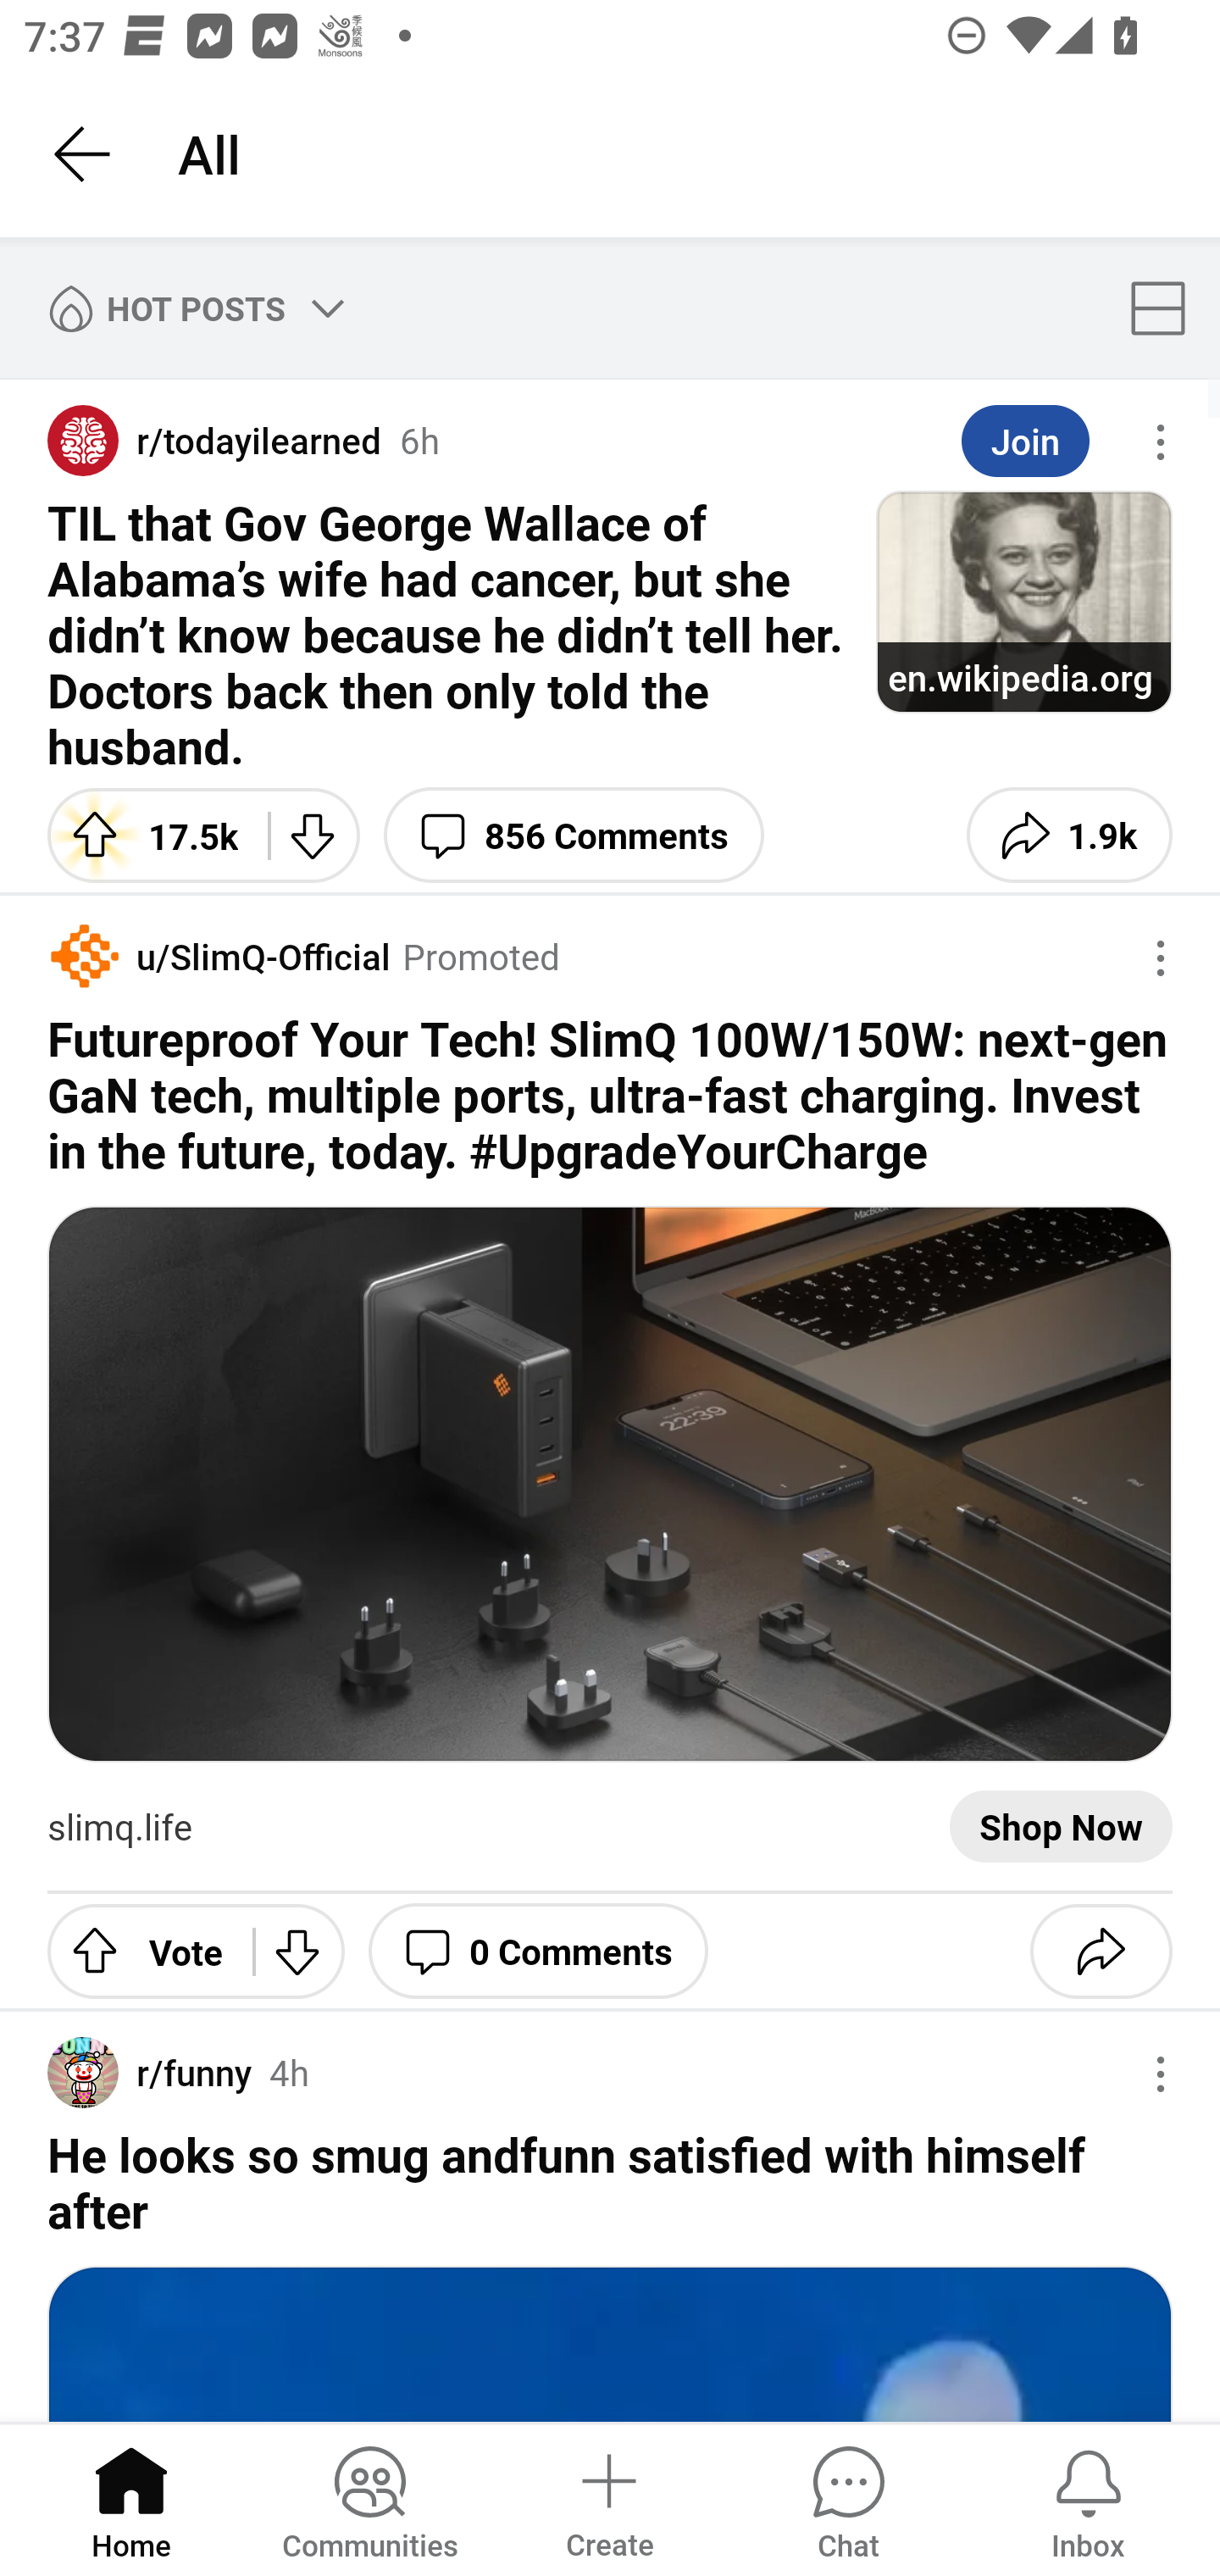 The image size is (1220, 2576). I want to click on slimq.life, so click(120, 1827).